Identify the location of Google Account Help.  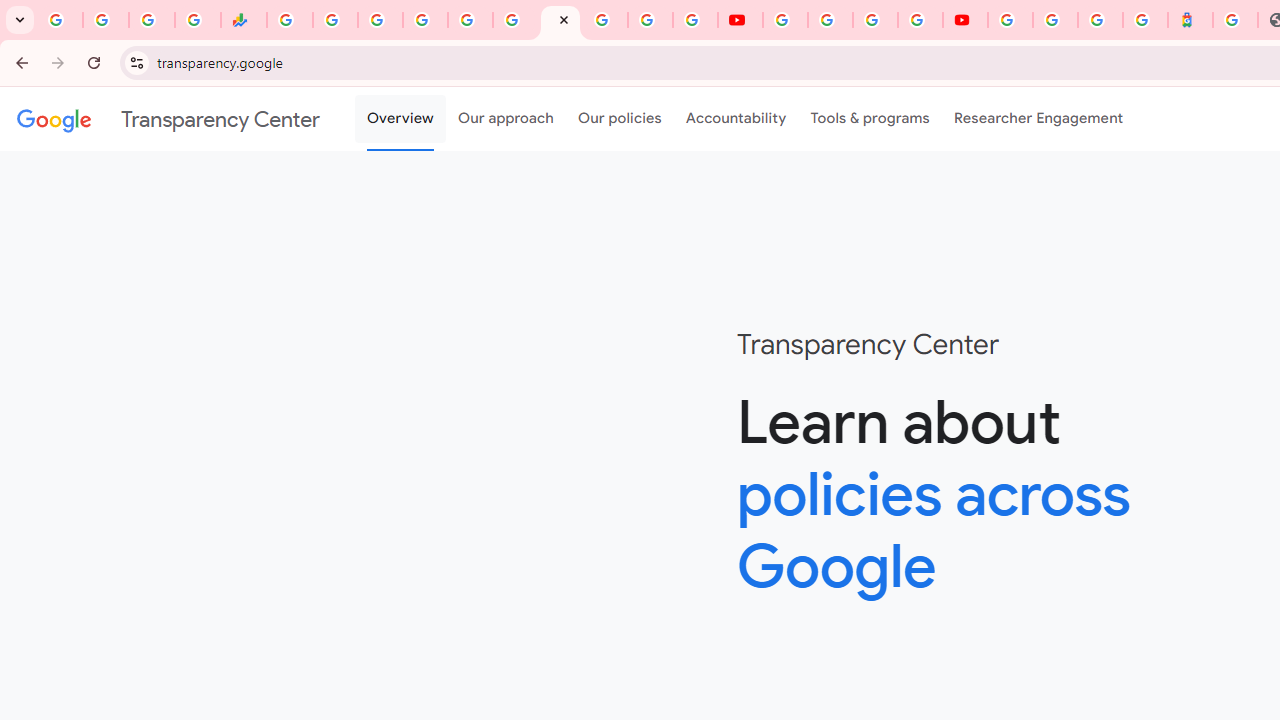
(830, 20).